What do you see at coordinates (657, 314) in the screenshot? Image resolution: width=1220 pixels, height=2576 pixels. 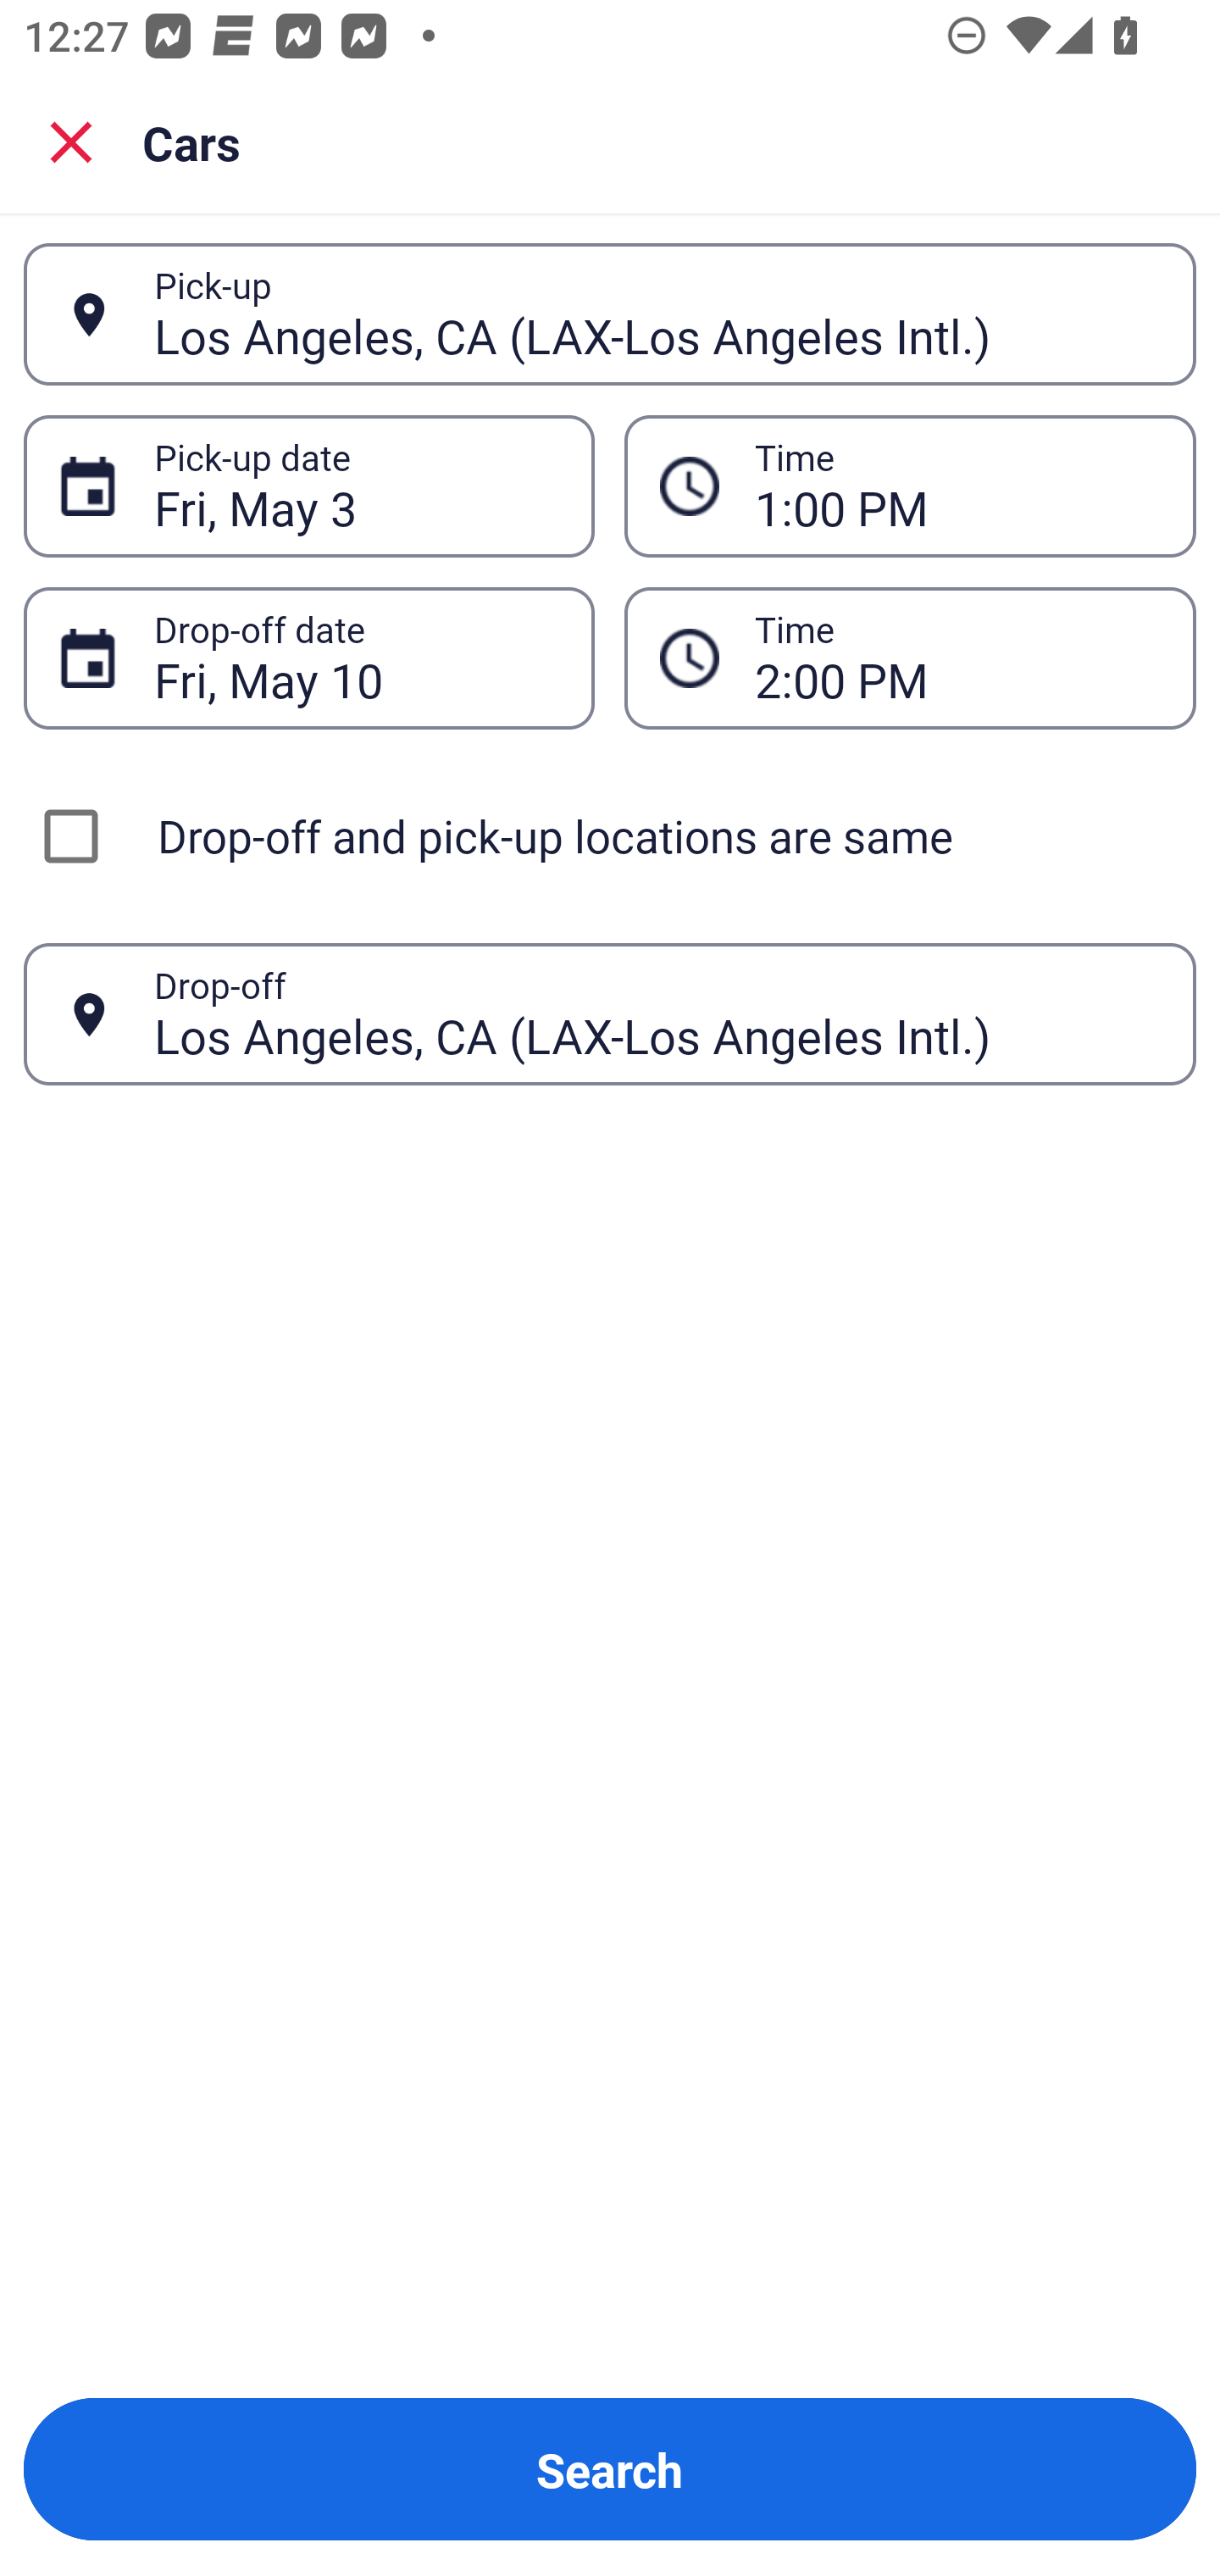 I see `Los Angeles, CA (LAX-Los Angeles Intl.)` at bounding box center [657, 314].